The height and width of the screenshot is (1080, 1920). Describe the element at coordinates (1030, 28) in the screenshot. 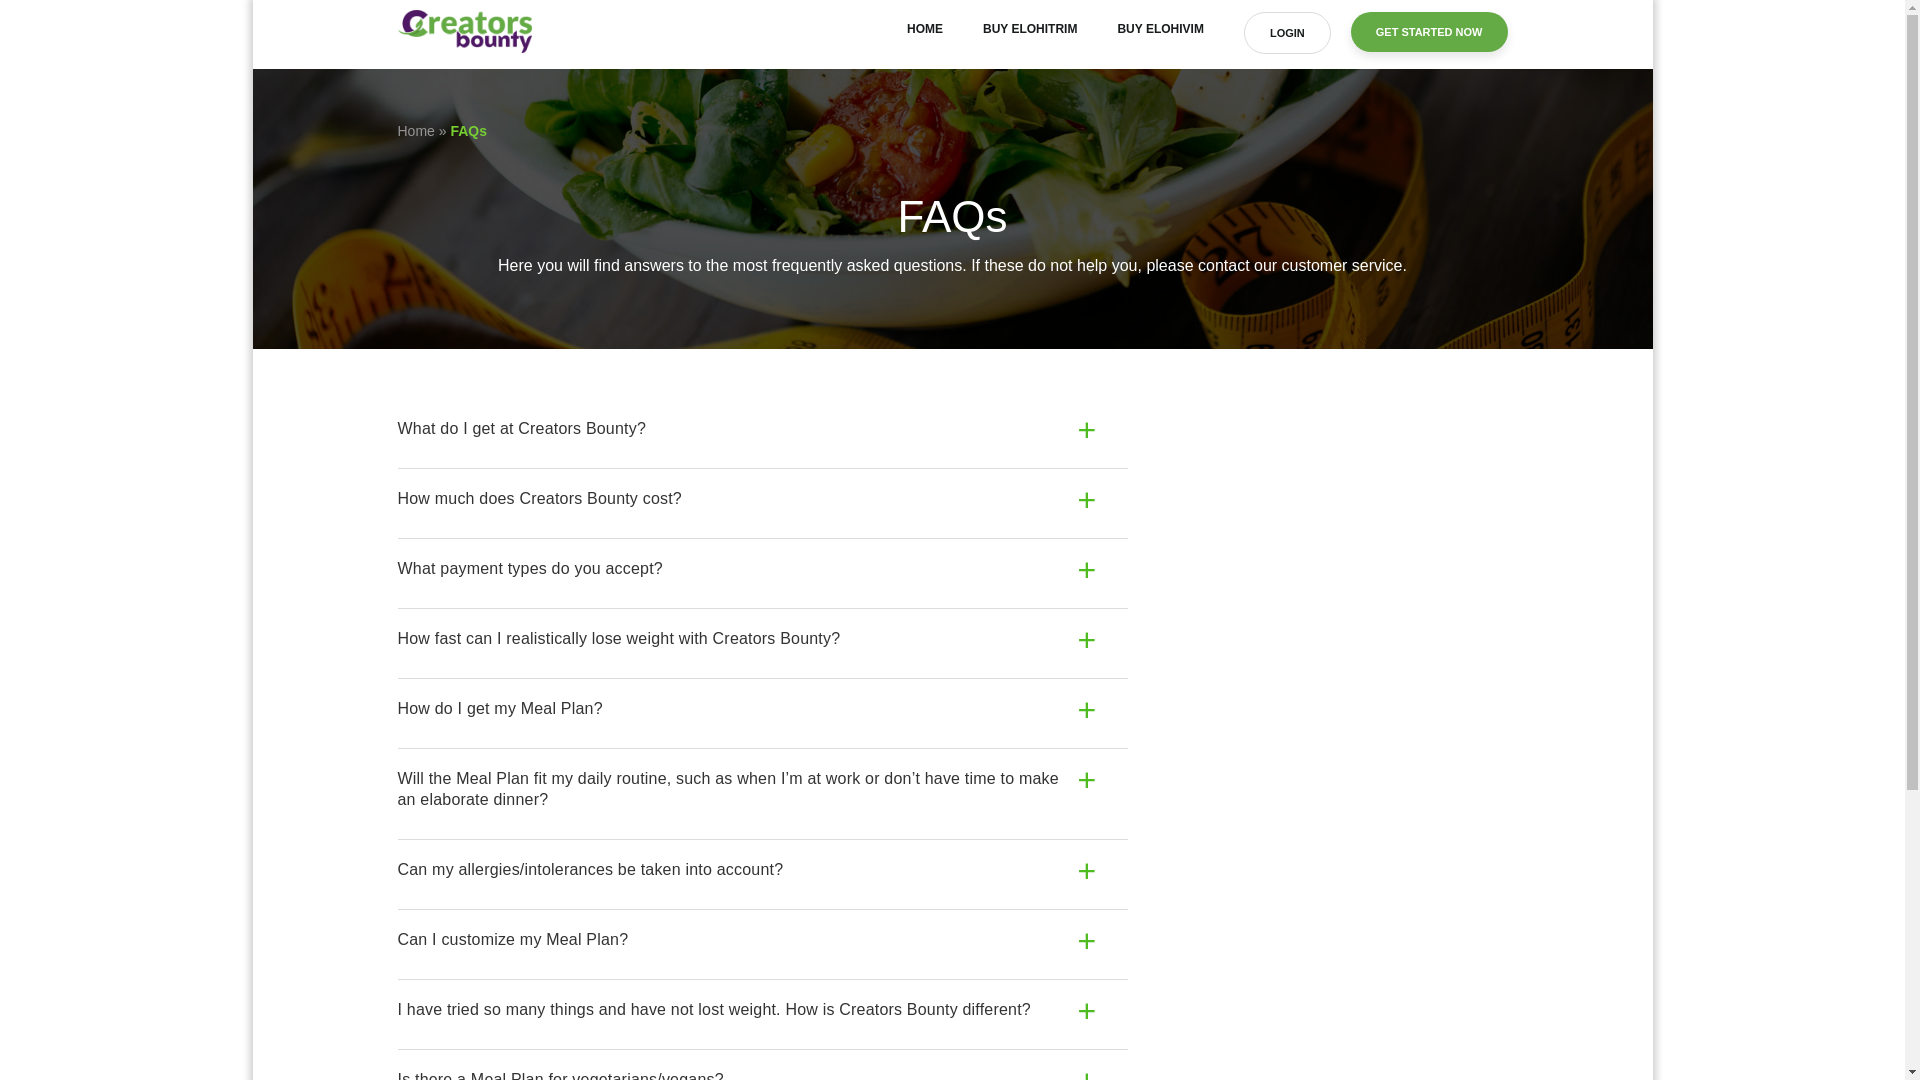

I see `Buy Elohitrim` at that location.